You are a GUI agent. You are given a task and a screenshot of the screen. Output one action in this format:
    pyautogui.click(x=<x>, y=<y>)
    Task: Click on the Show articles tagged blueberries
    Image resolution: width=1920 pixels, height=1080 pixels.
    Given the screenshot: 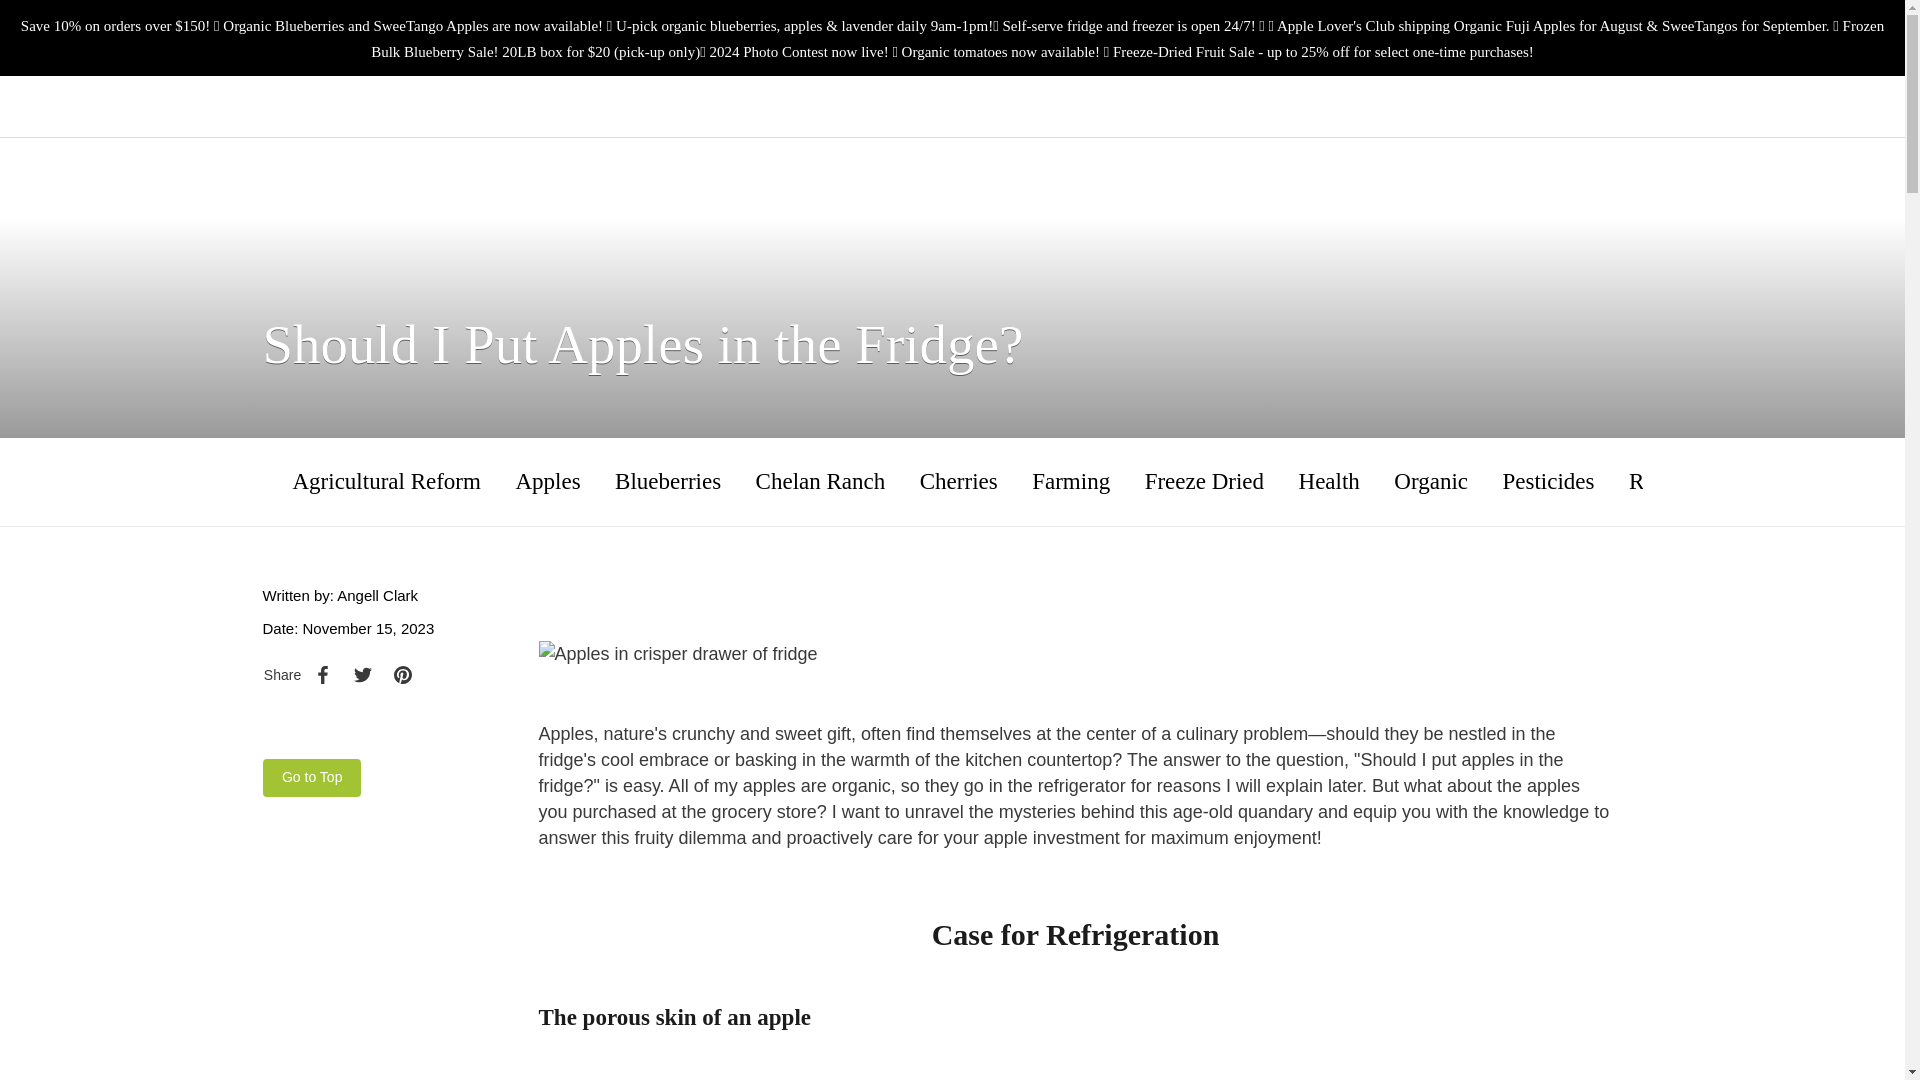 What is the action you would take?
    pyautogui.click(x=668, y=481)
    